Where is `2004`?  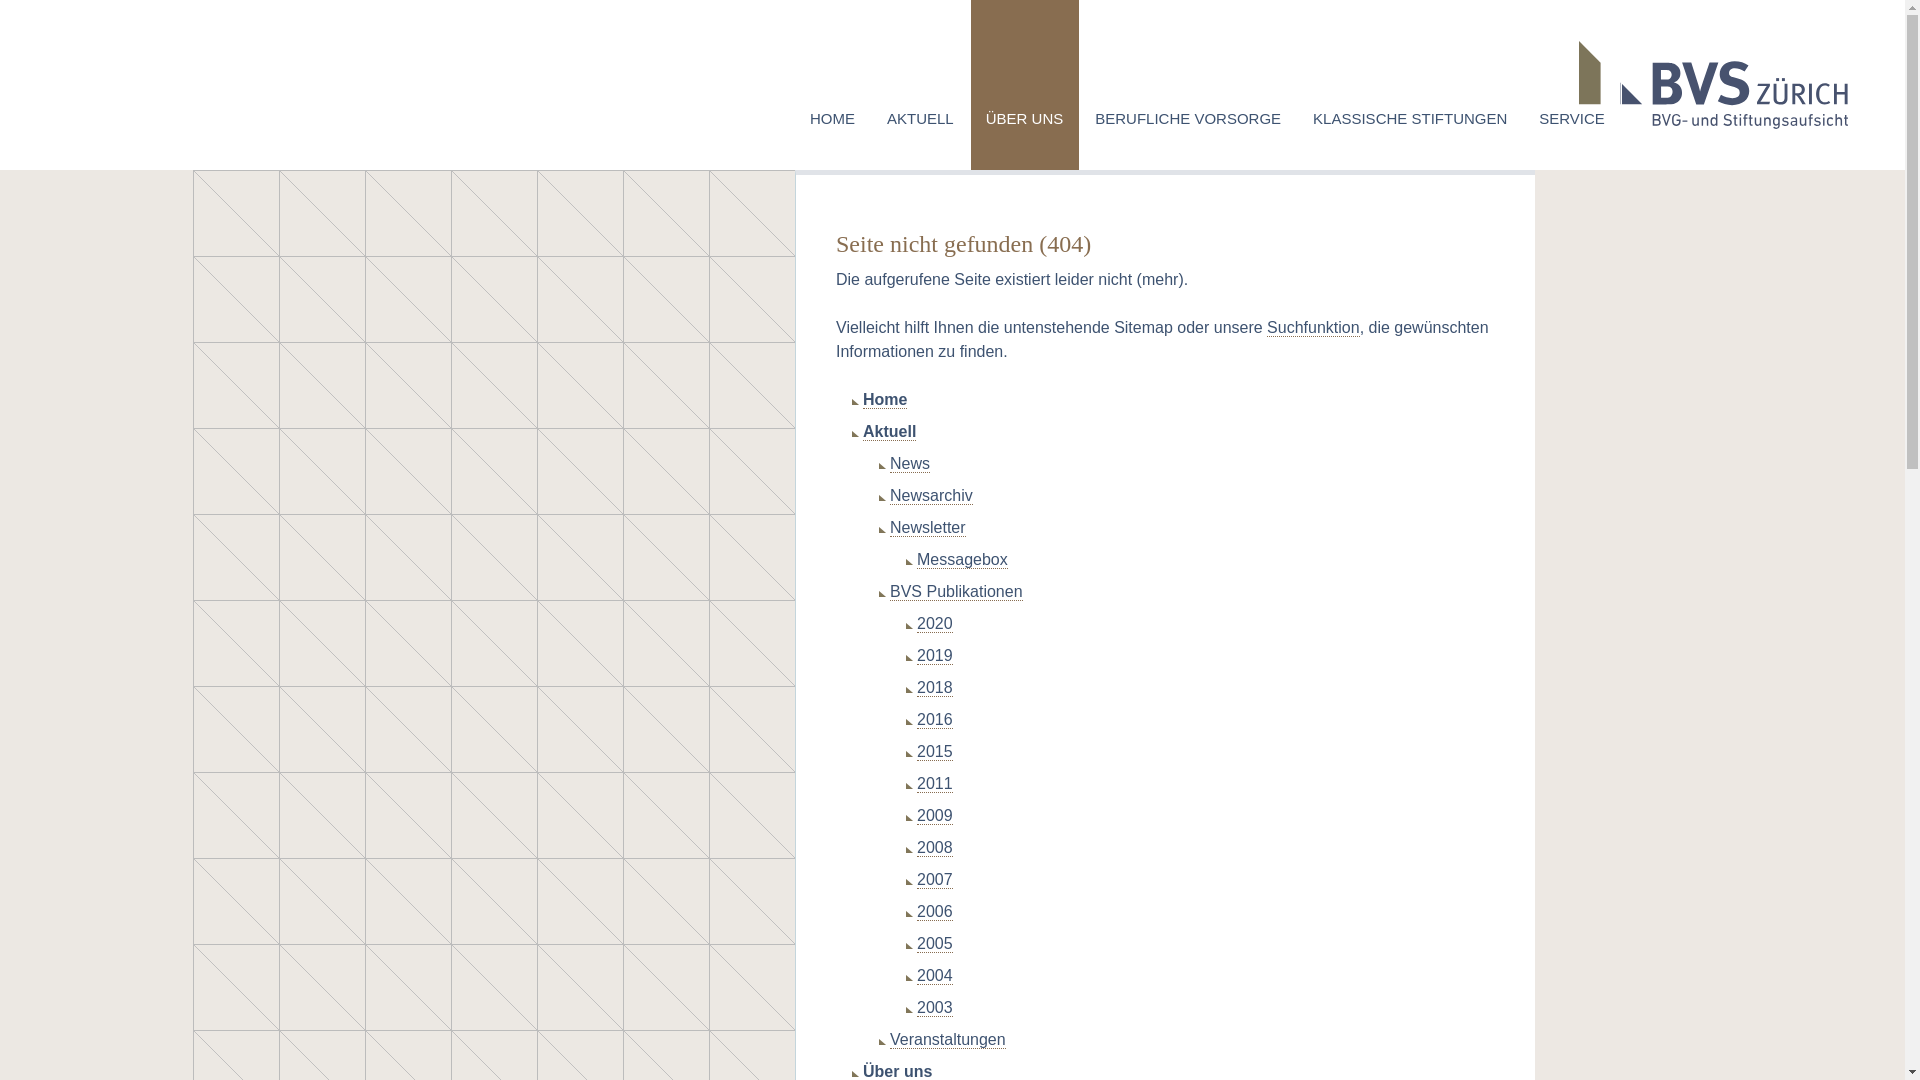 2004 is located at coordinates (935, 976).